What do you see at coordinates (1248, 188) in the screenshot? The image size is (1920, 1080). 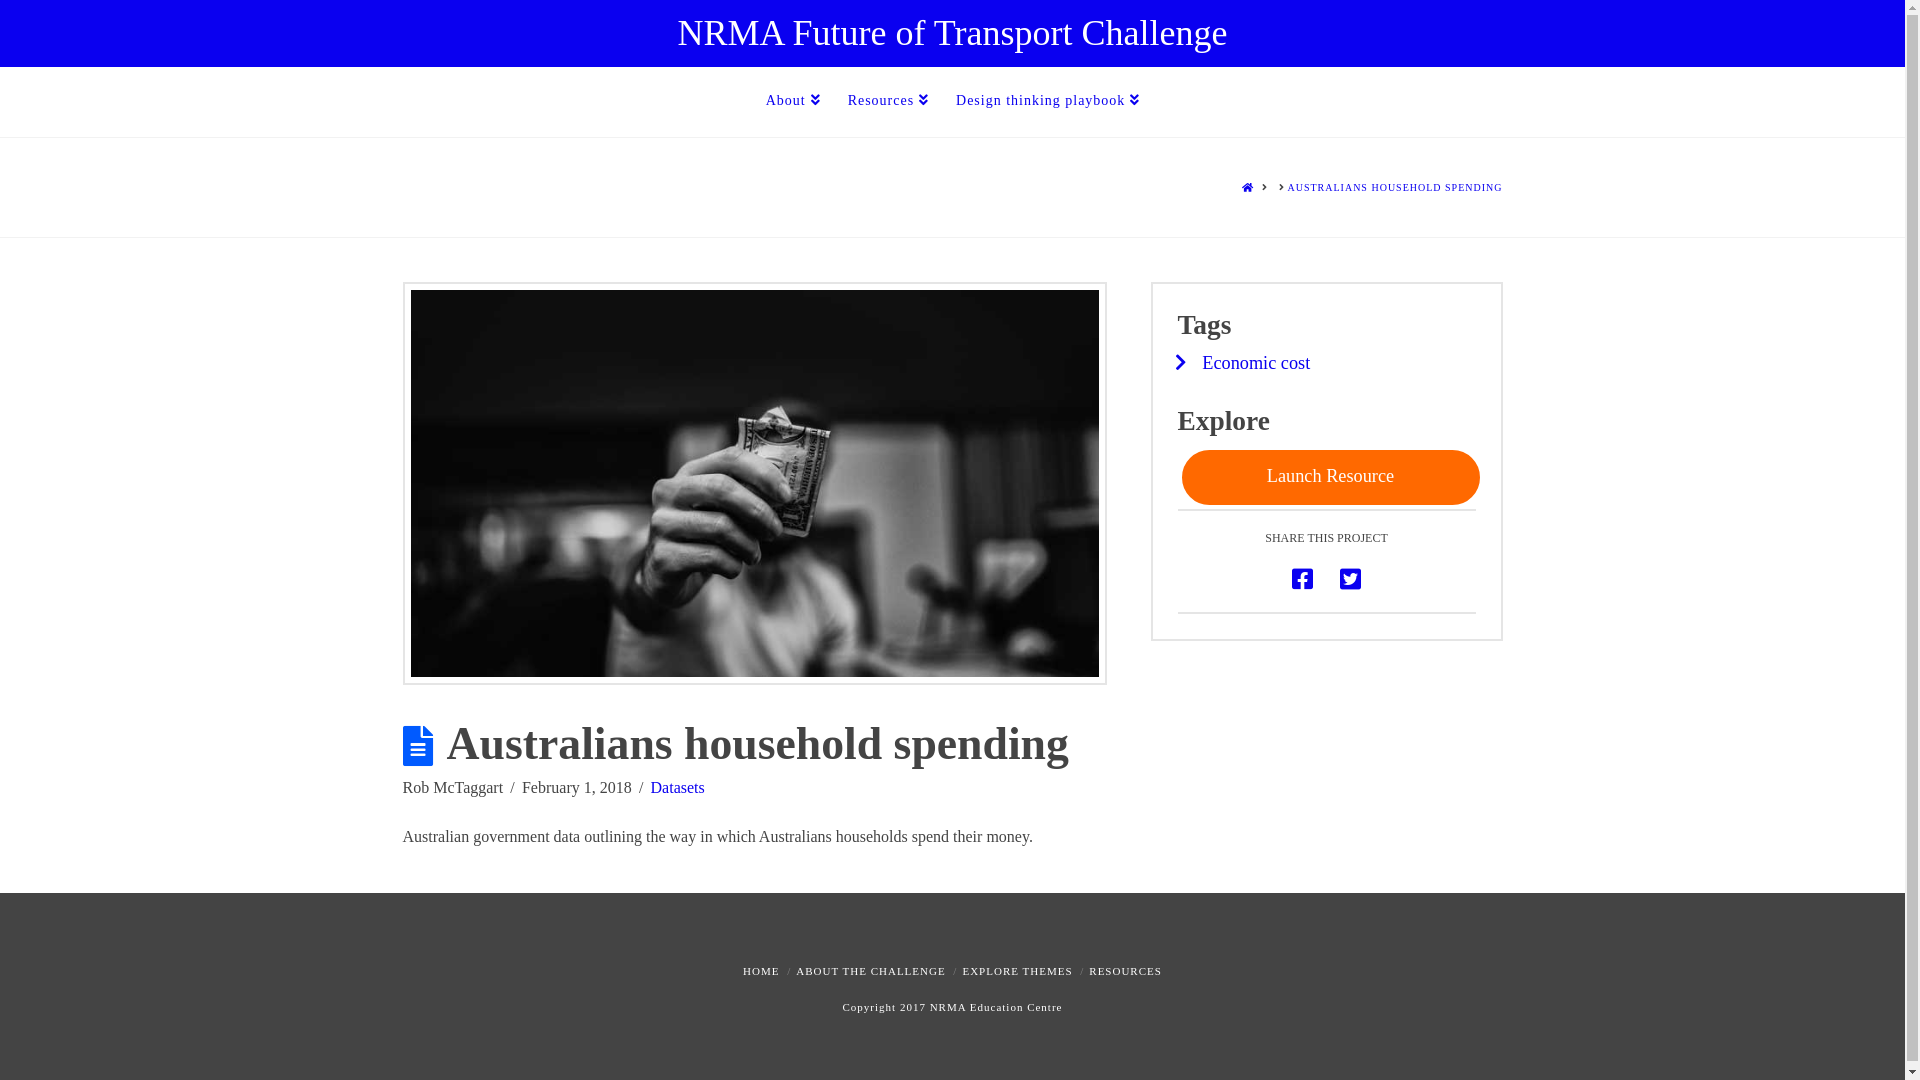 I see `HOME` at bounding box center [1248, 188].